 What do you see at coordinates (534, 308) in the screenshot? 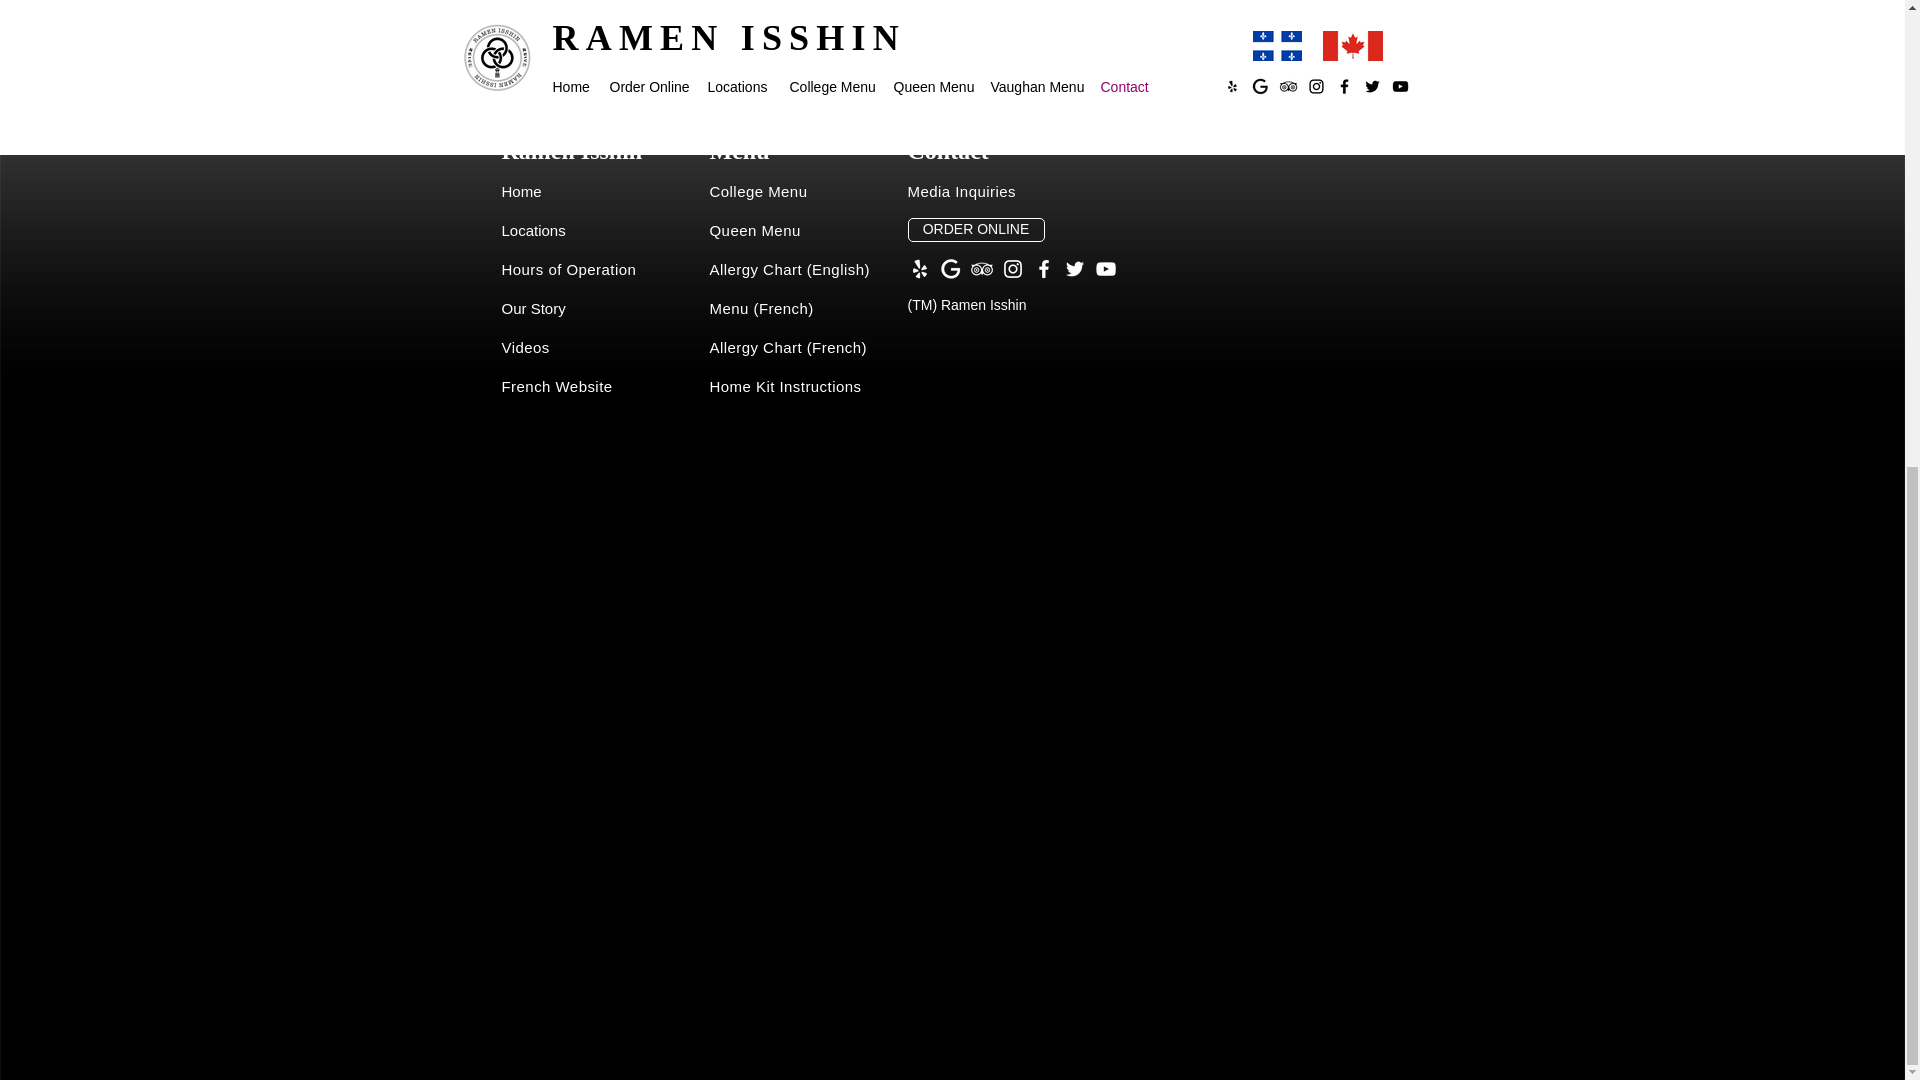
I see `Our Story` at bounding box center [534, 308].